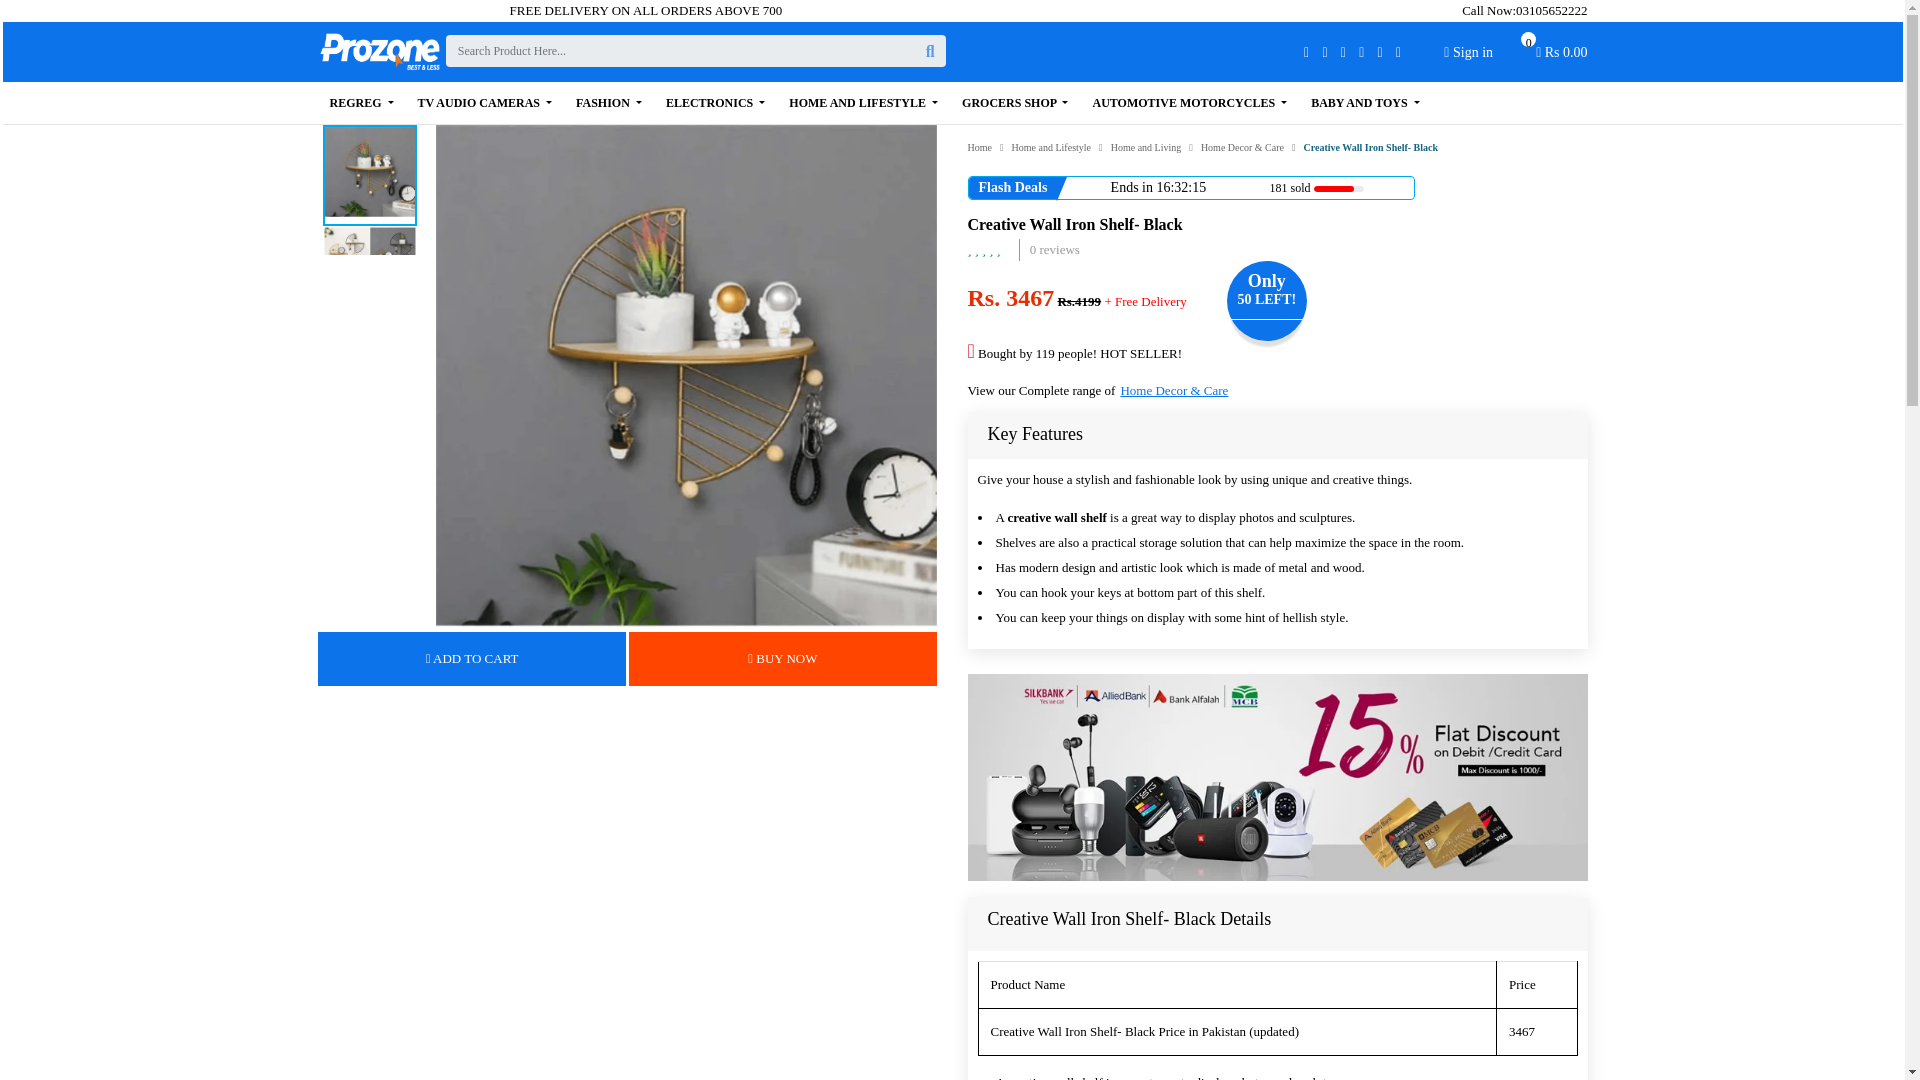 This screenshot has width=1920, height=1080. Describe the element at coordinates (484, 103) in the screenshot. I see `TV AUDIO CAMERAS` at that location.